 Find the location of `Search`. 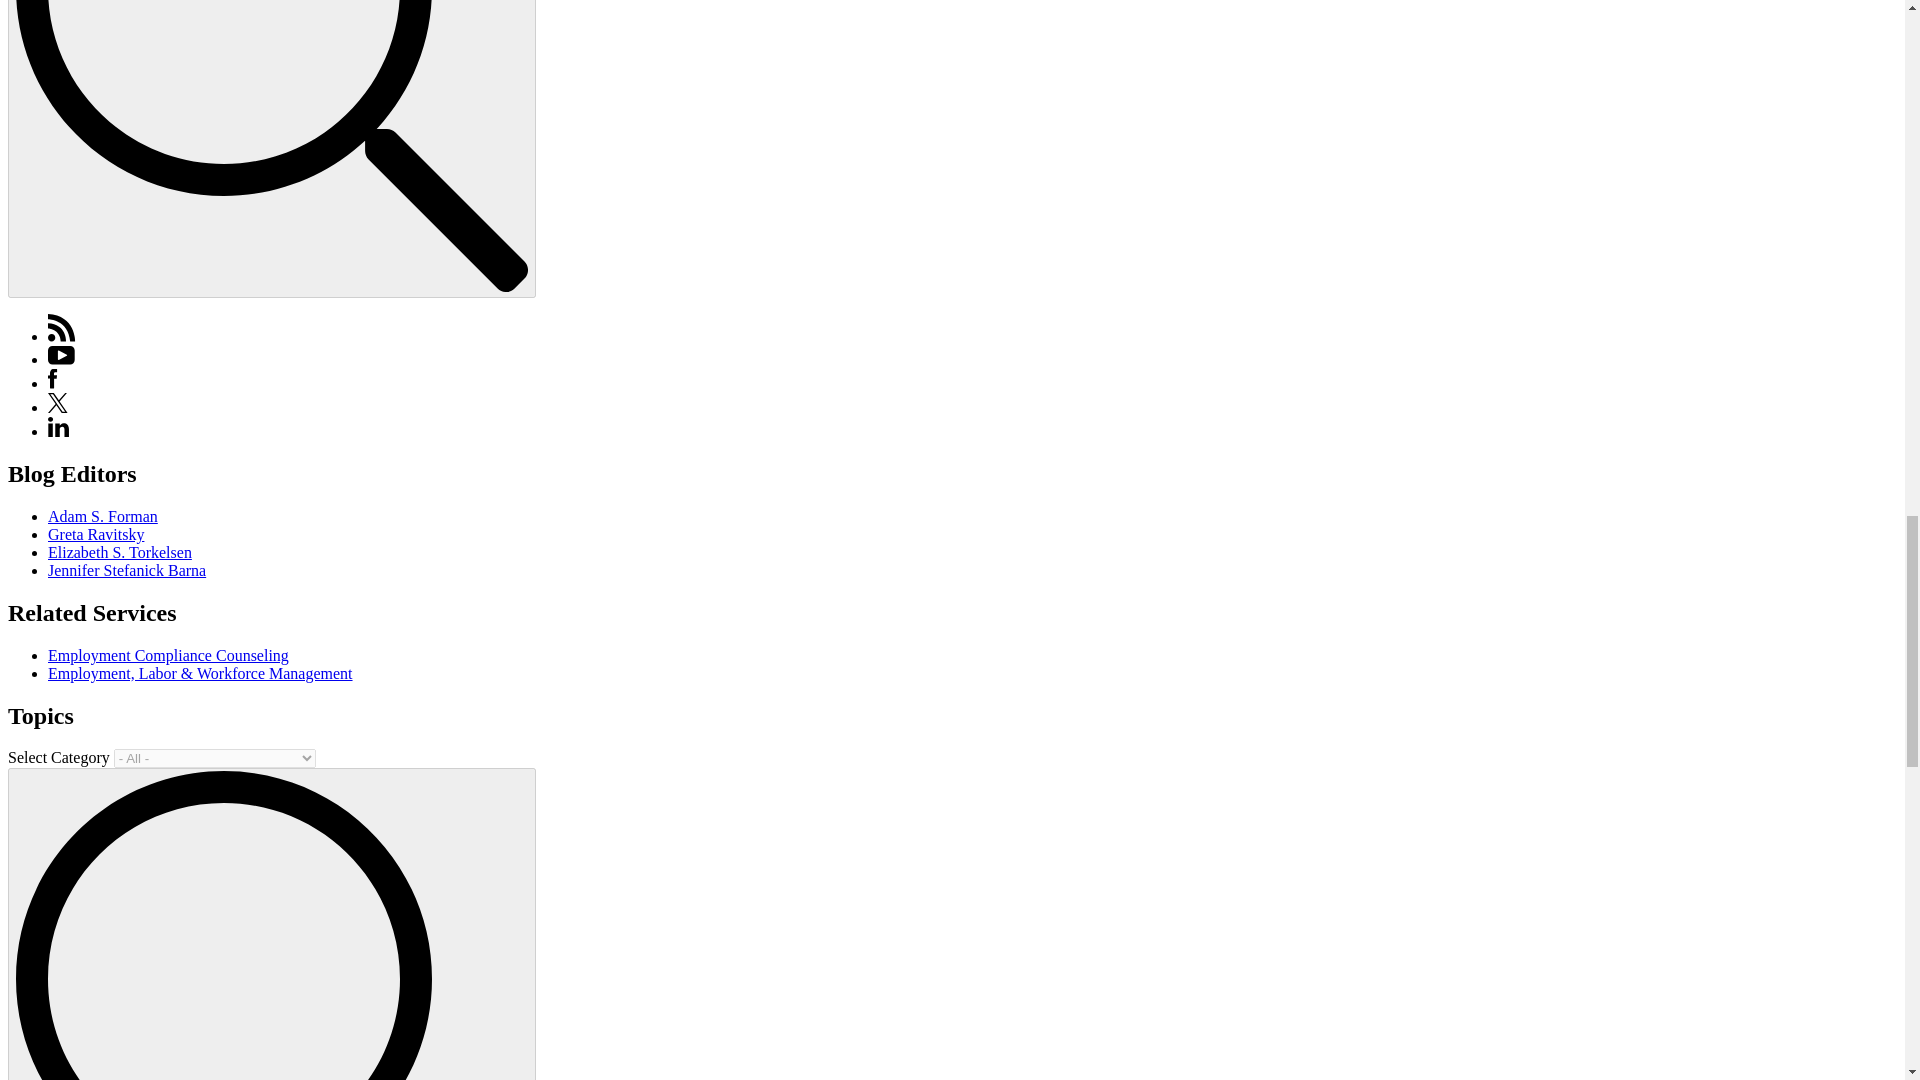

Search is located at coordinates (272, 146).